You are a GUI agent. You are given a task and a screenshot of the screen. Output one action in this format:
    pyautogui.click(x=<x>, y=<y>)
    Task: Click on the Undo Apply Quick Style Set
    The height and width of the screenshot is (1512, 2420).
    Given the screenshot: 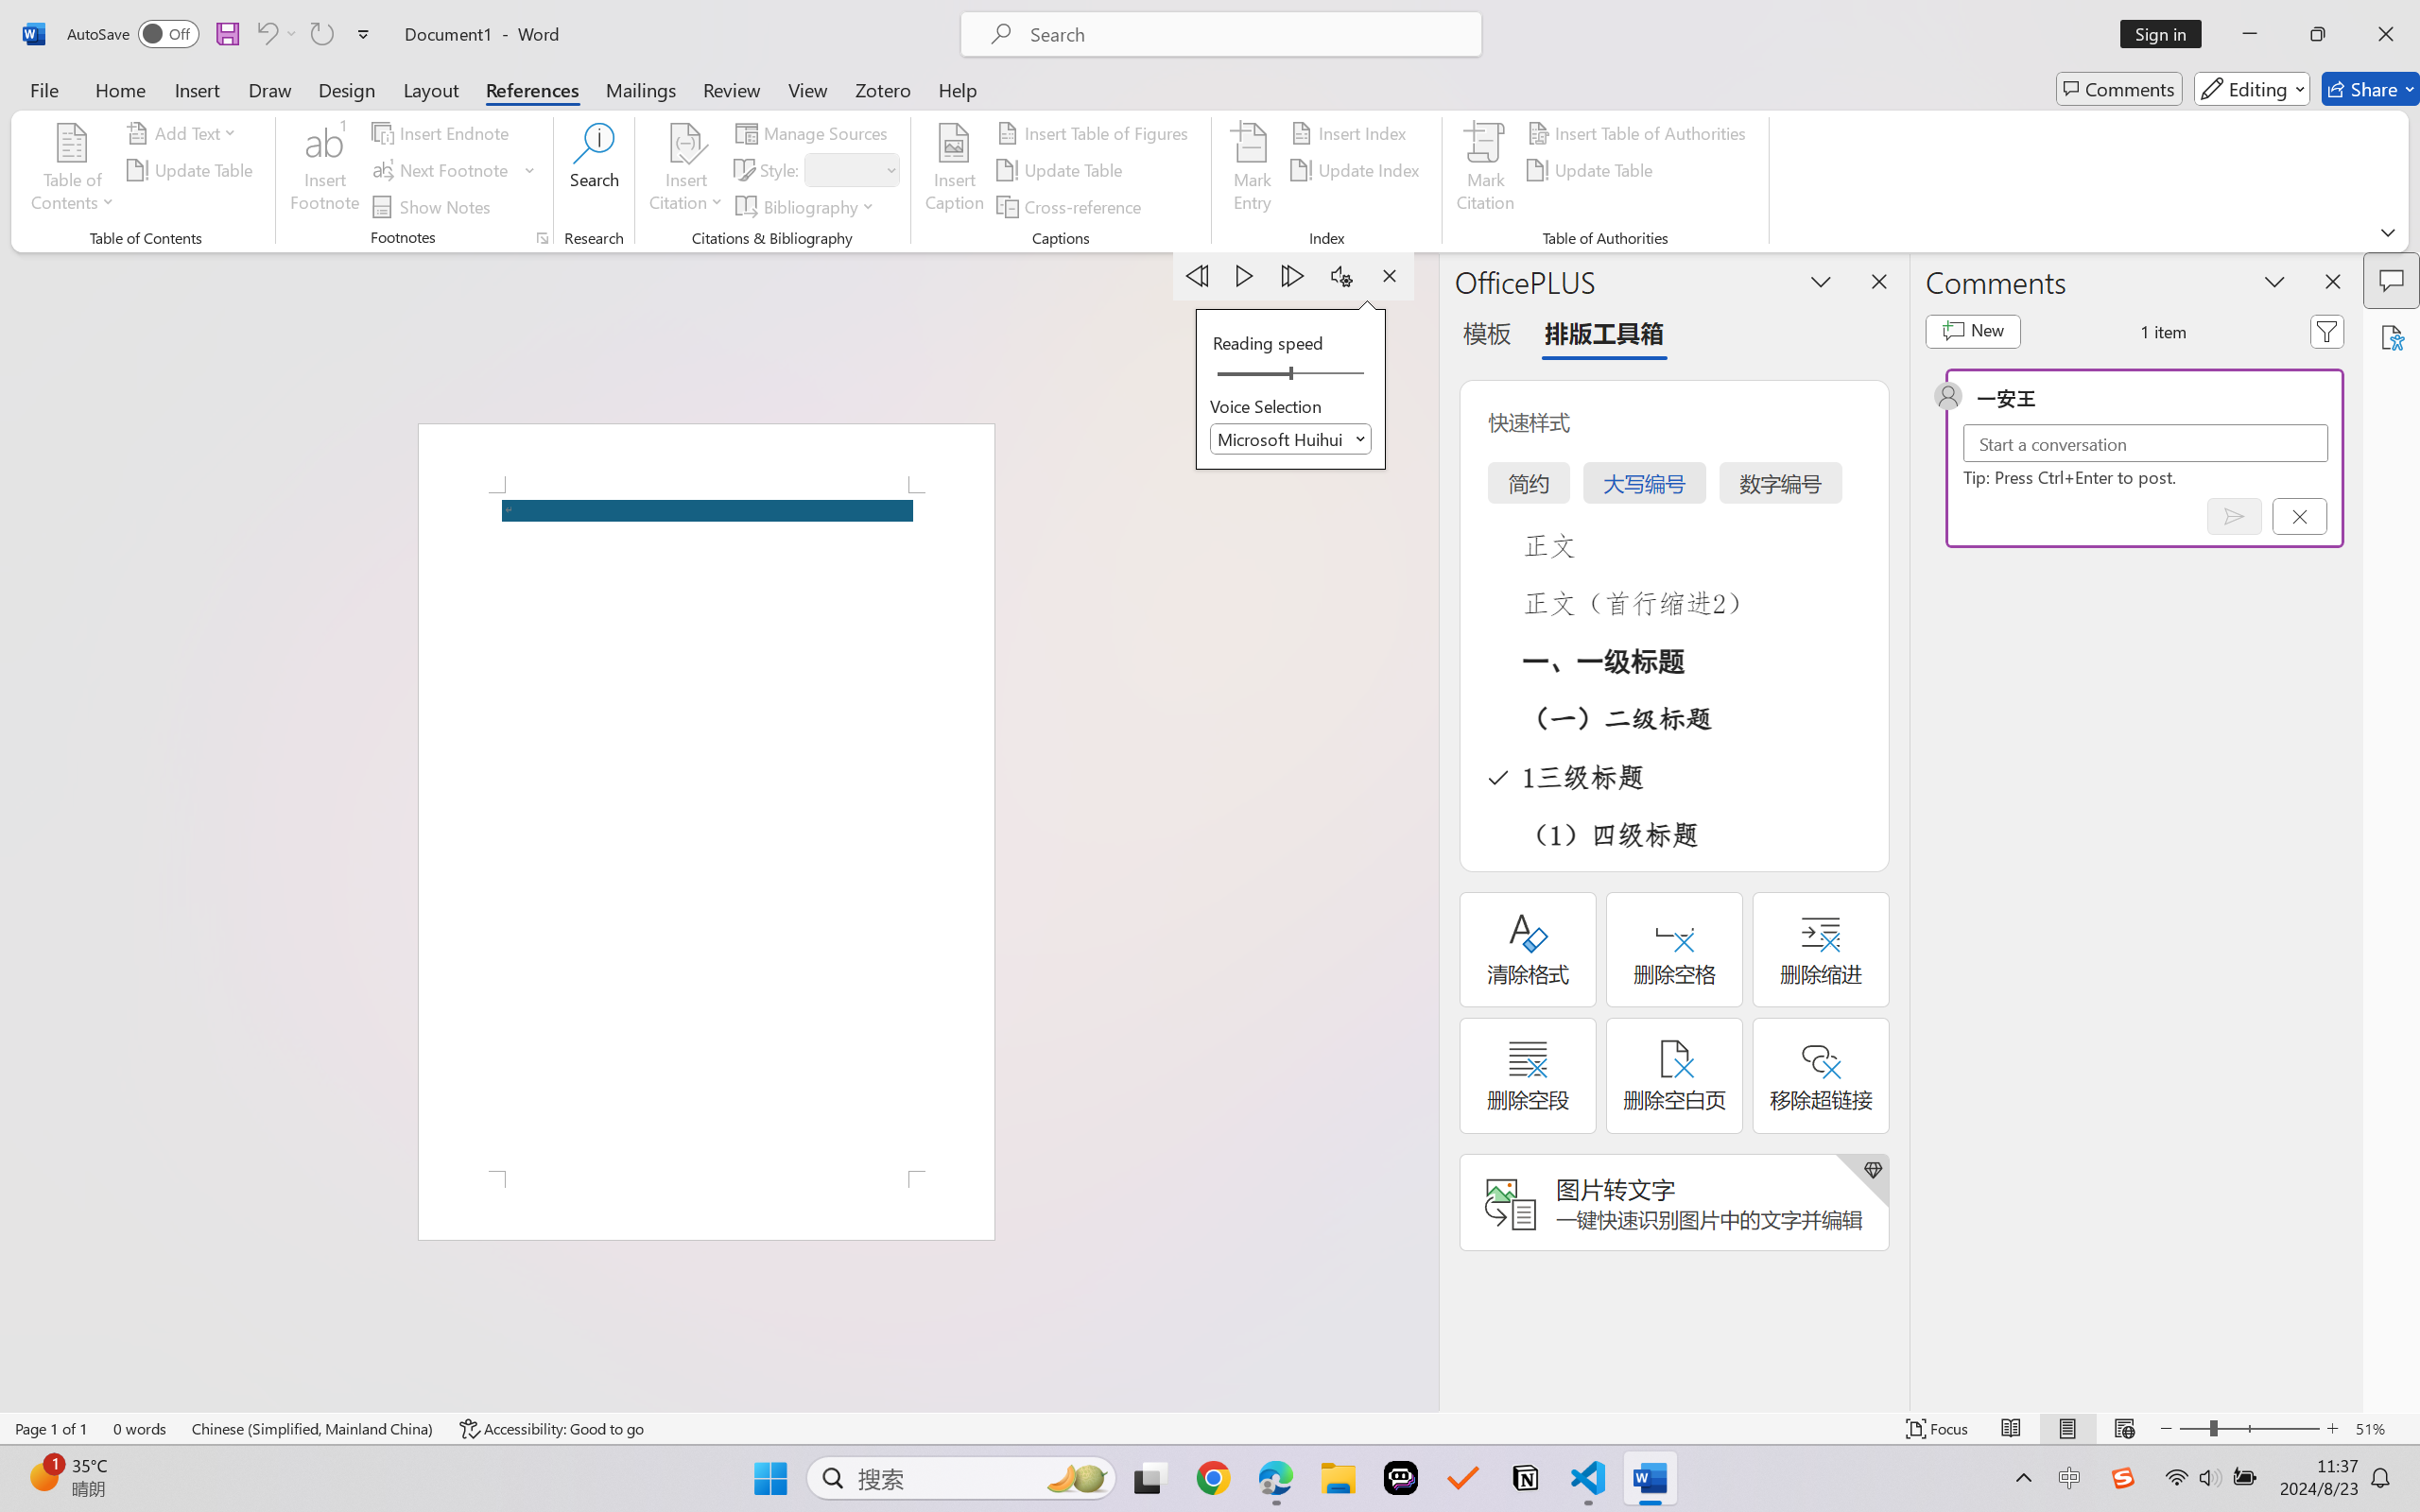 What is the action you would take?
    pyautogui.click(x=266, y=34)
    